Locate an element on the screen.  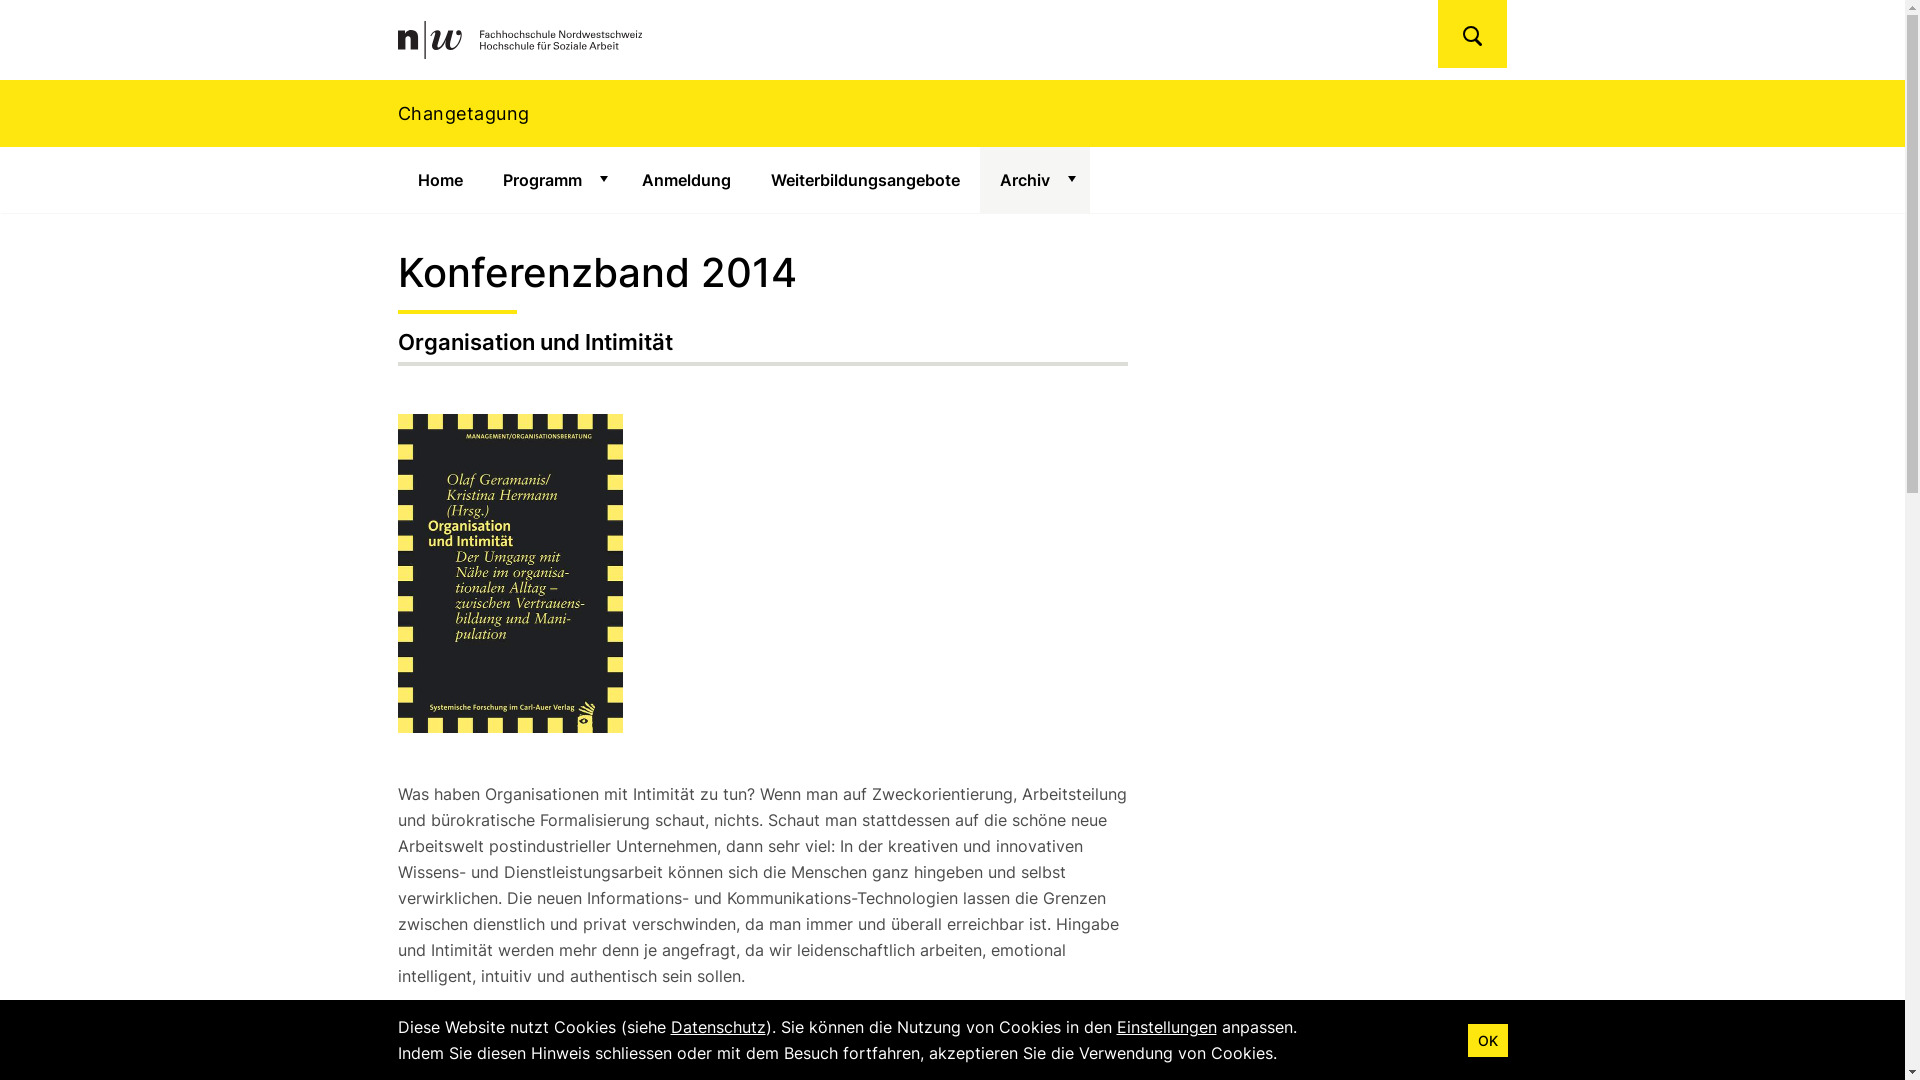
Suchen is located at coordinates (1472, 34).